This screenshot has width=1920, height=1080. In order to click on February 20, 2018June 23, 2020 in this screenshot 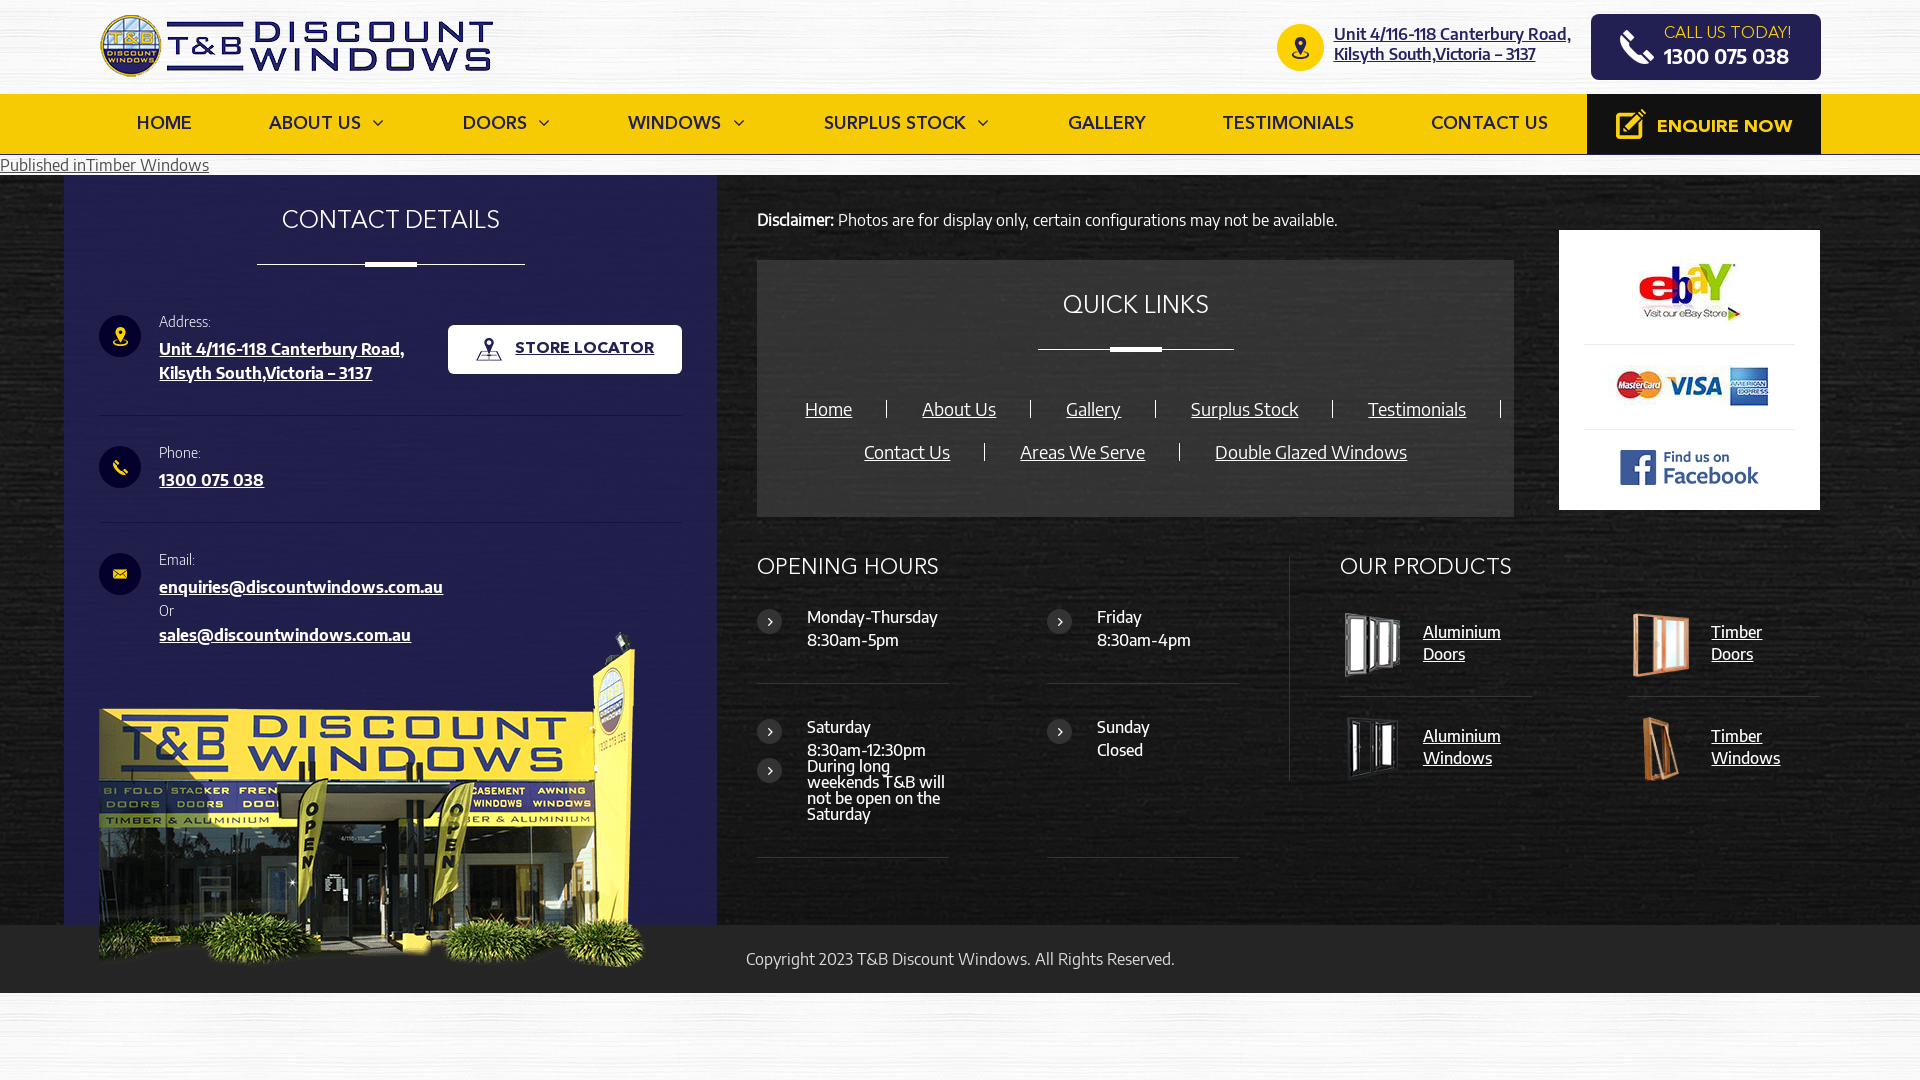, I will do `click(110, 145)`.